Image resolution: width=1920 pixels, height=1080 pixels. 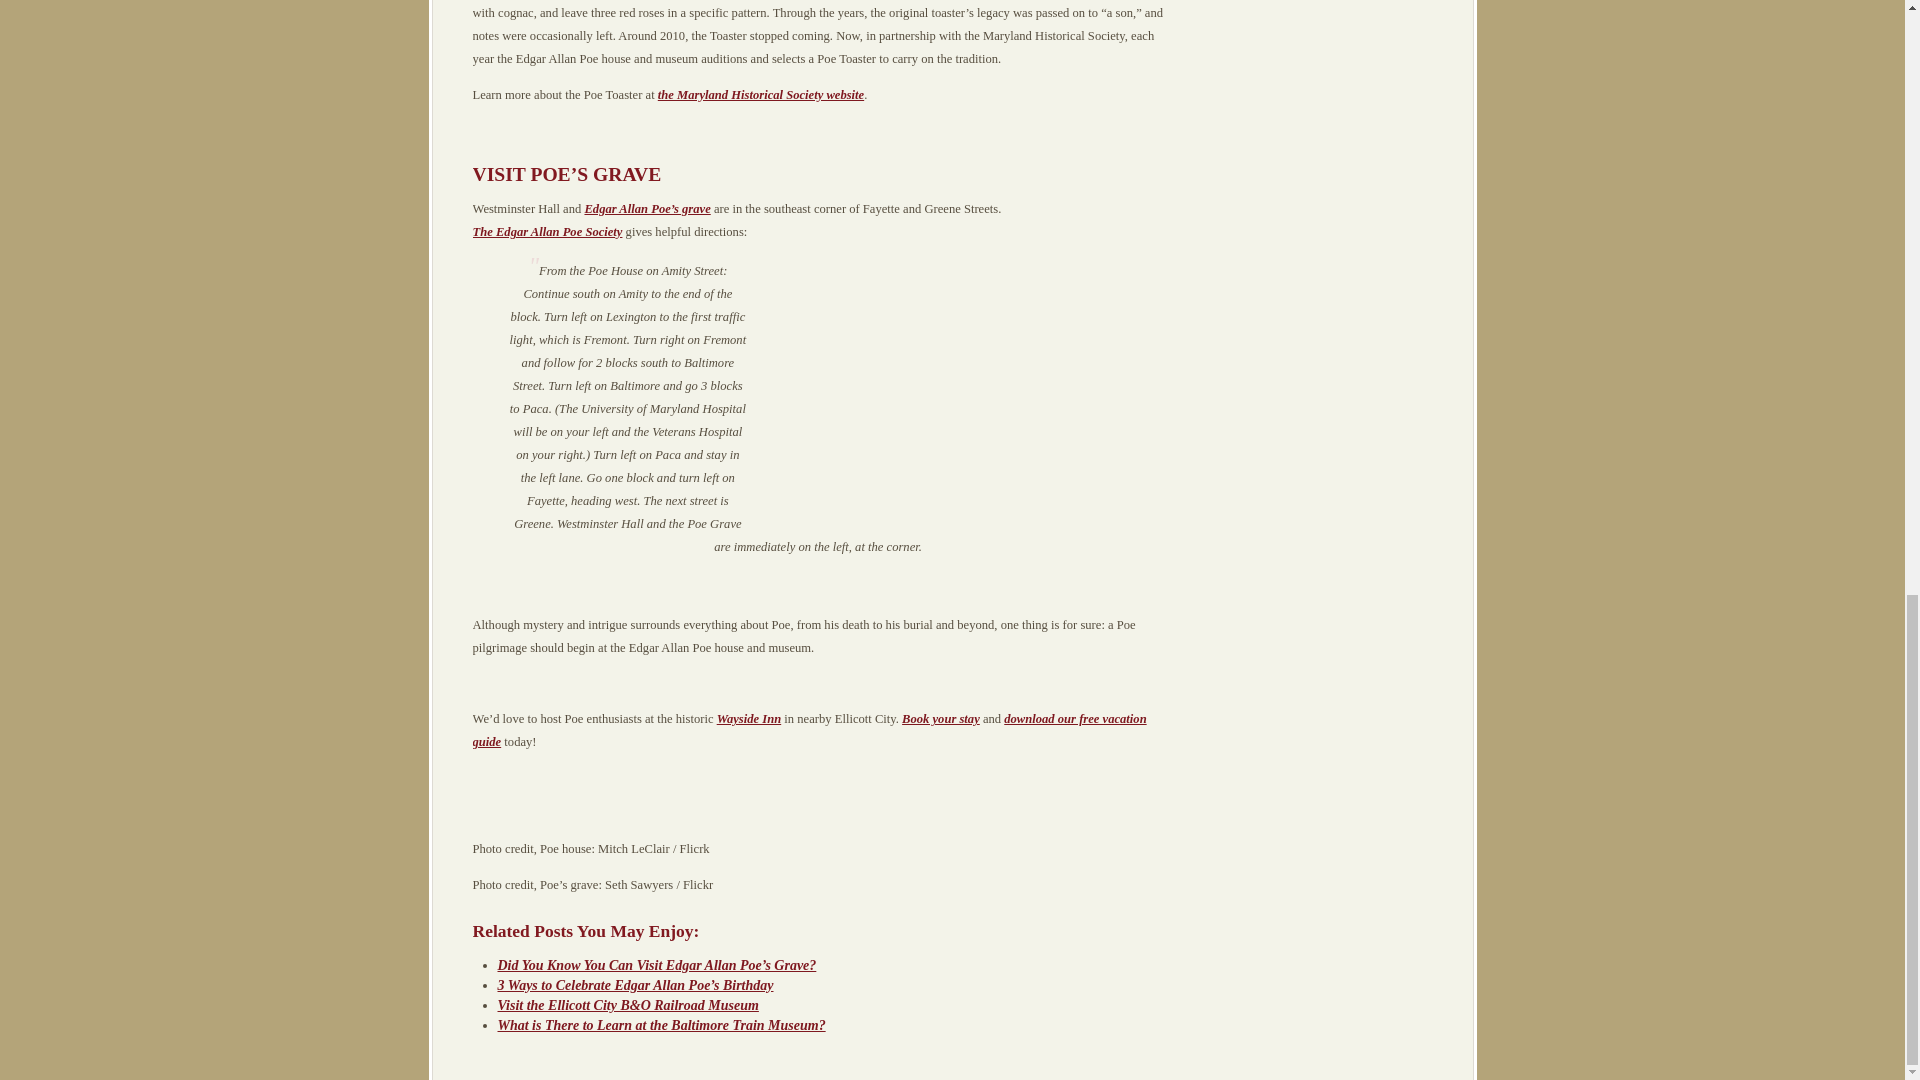 What do you see at coordinates (940, 718) in the screenshot?
I see `Book your stay` at bounding box center [940, 718].